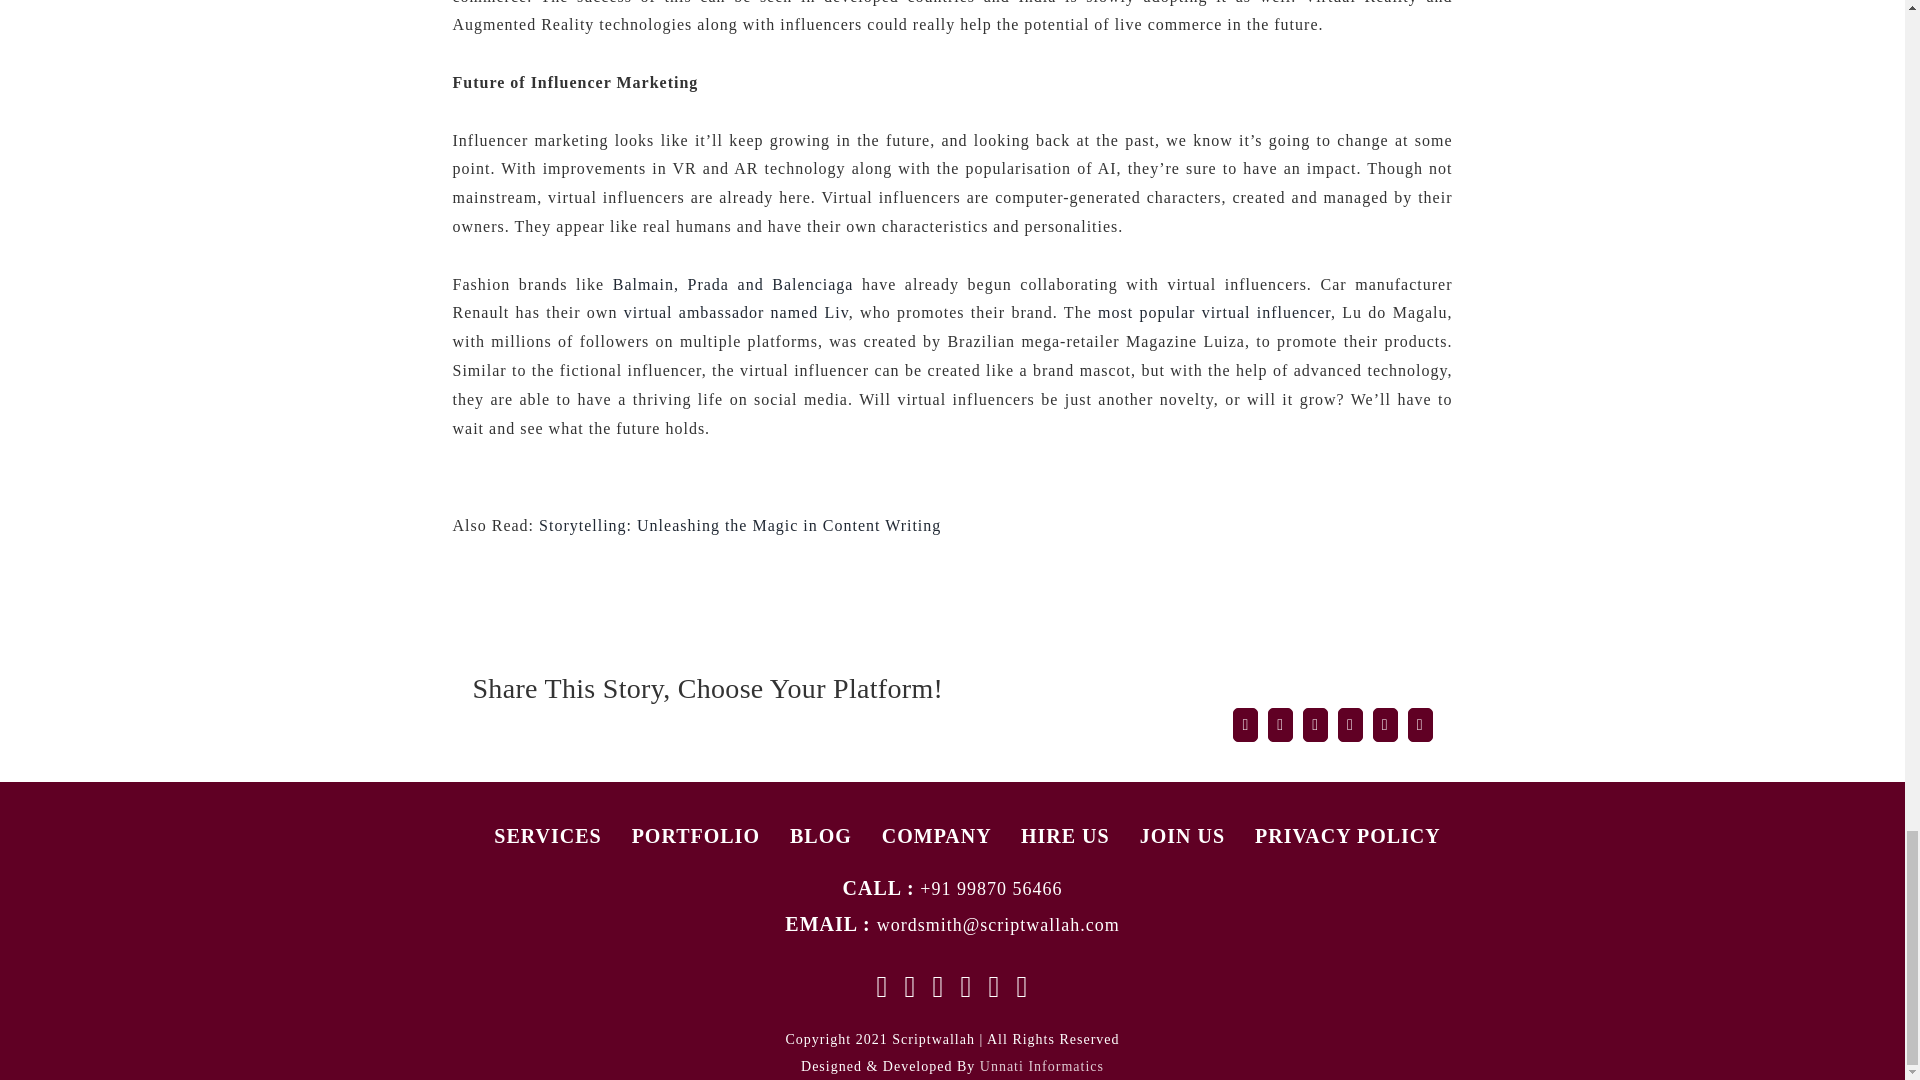  I want to click on JOIN US, so click(1182, 836).